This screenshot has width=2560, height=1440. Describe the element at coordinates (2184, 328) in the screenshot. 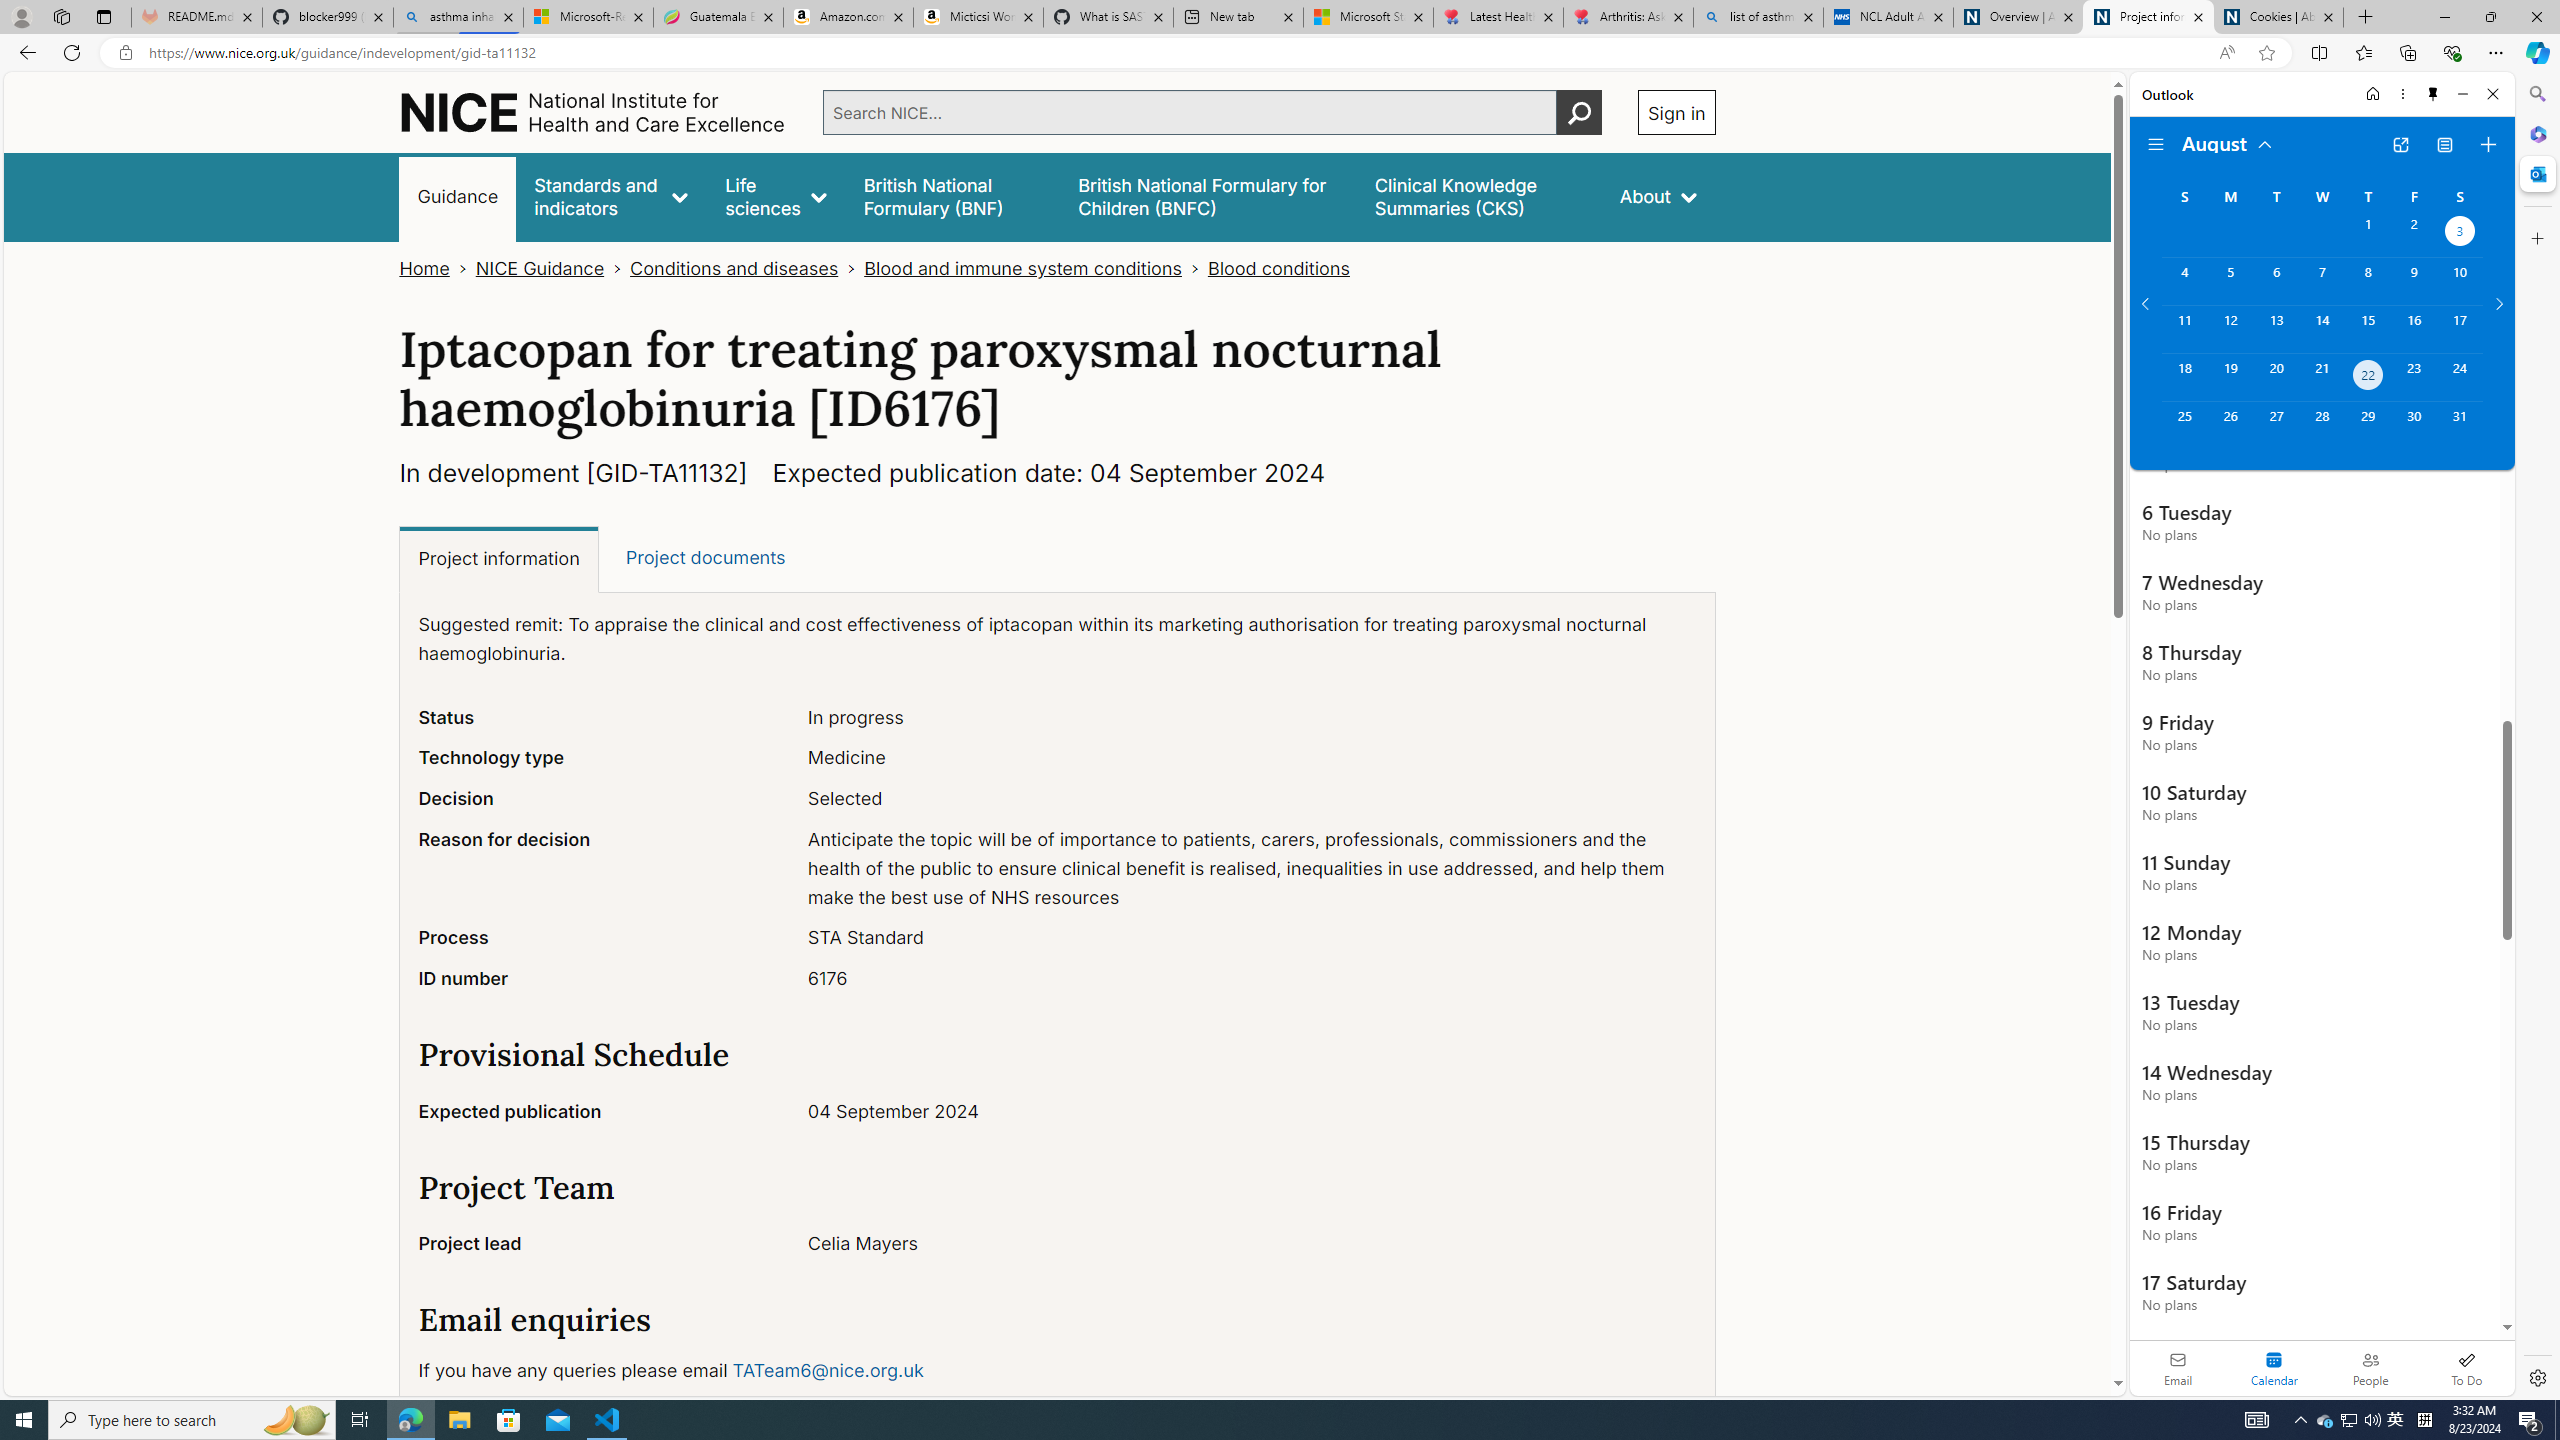

I see `Sunday, August 11, 2024. ` at that location.